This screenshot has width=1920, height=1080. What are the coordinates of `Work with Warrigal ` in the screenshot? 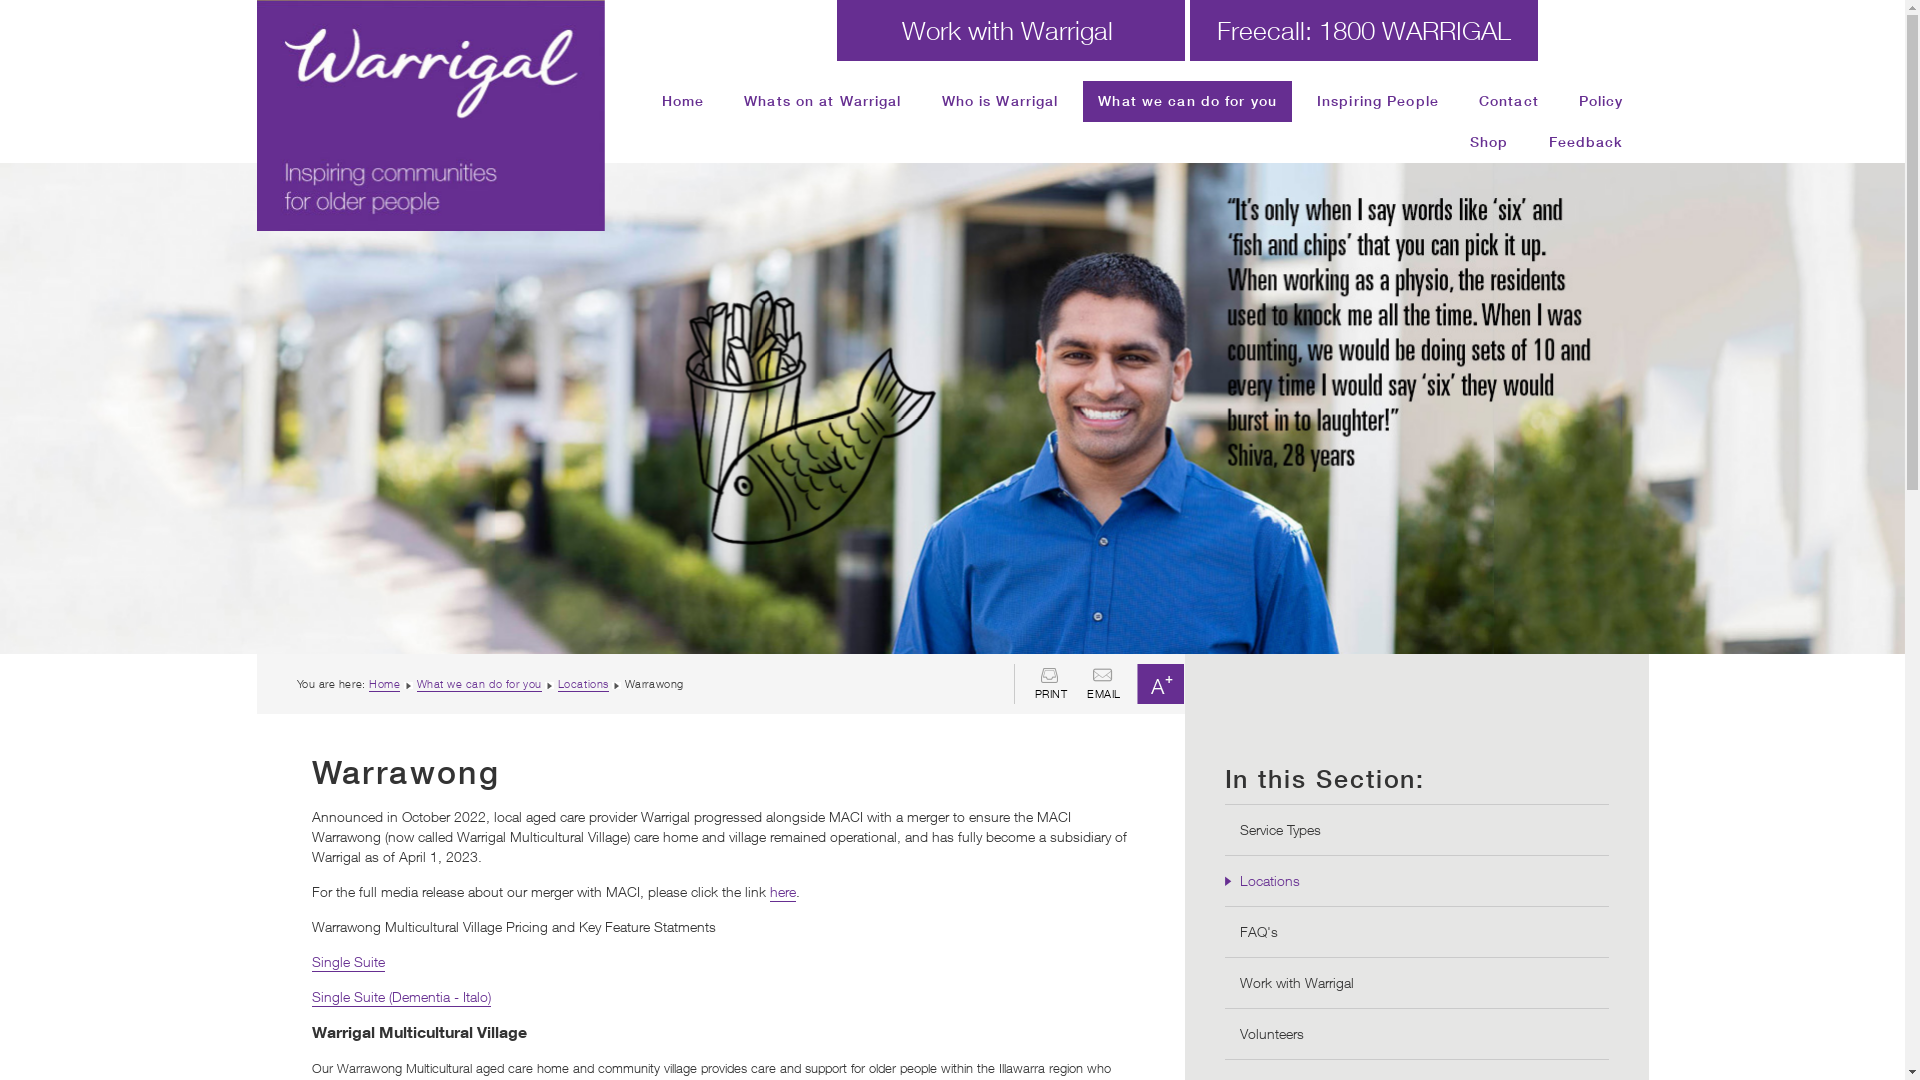 It's located at (1011, 30).